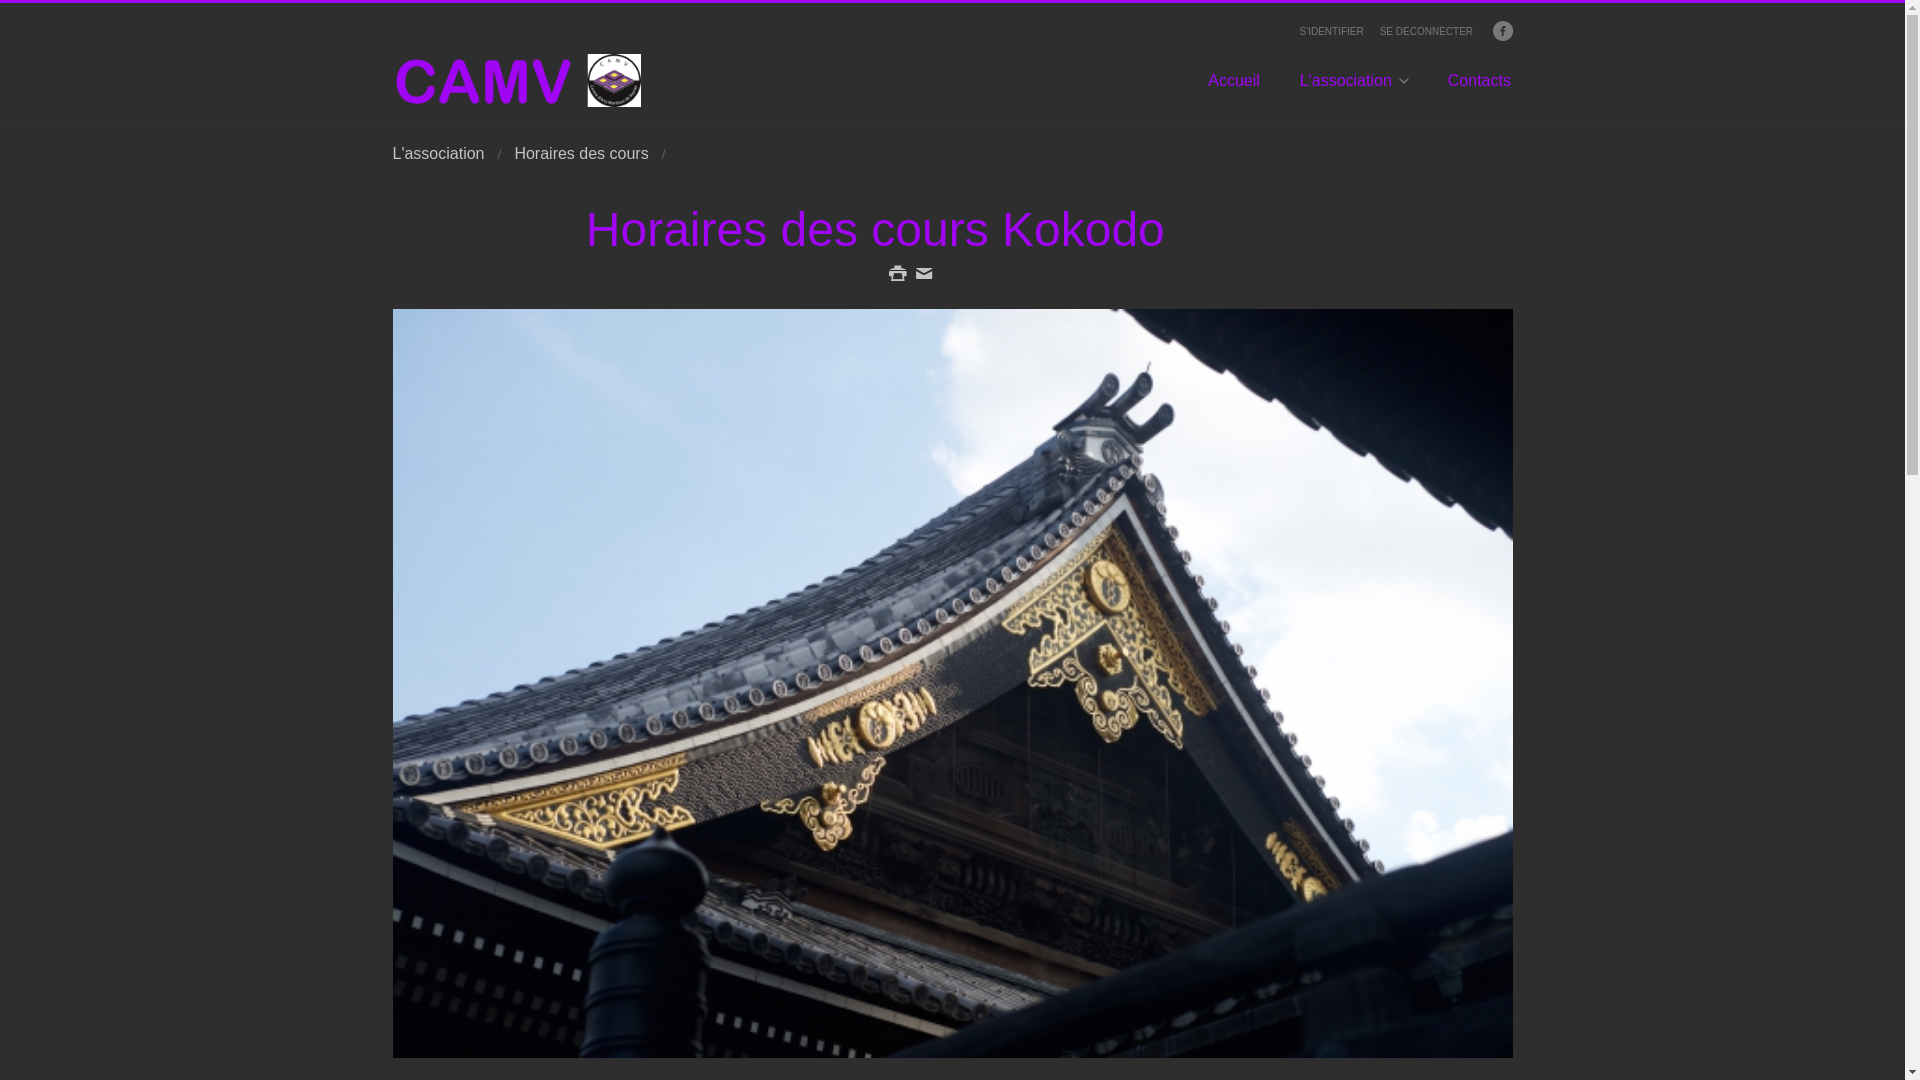  What do you see at coordinates (924, 274) in the screenshot?
I see `E-mail` at bounding box center [924, 274].